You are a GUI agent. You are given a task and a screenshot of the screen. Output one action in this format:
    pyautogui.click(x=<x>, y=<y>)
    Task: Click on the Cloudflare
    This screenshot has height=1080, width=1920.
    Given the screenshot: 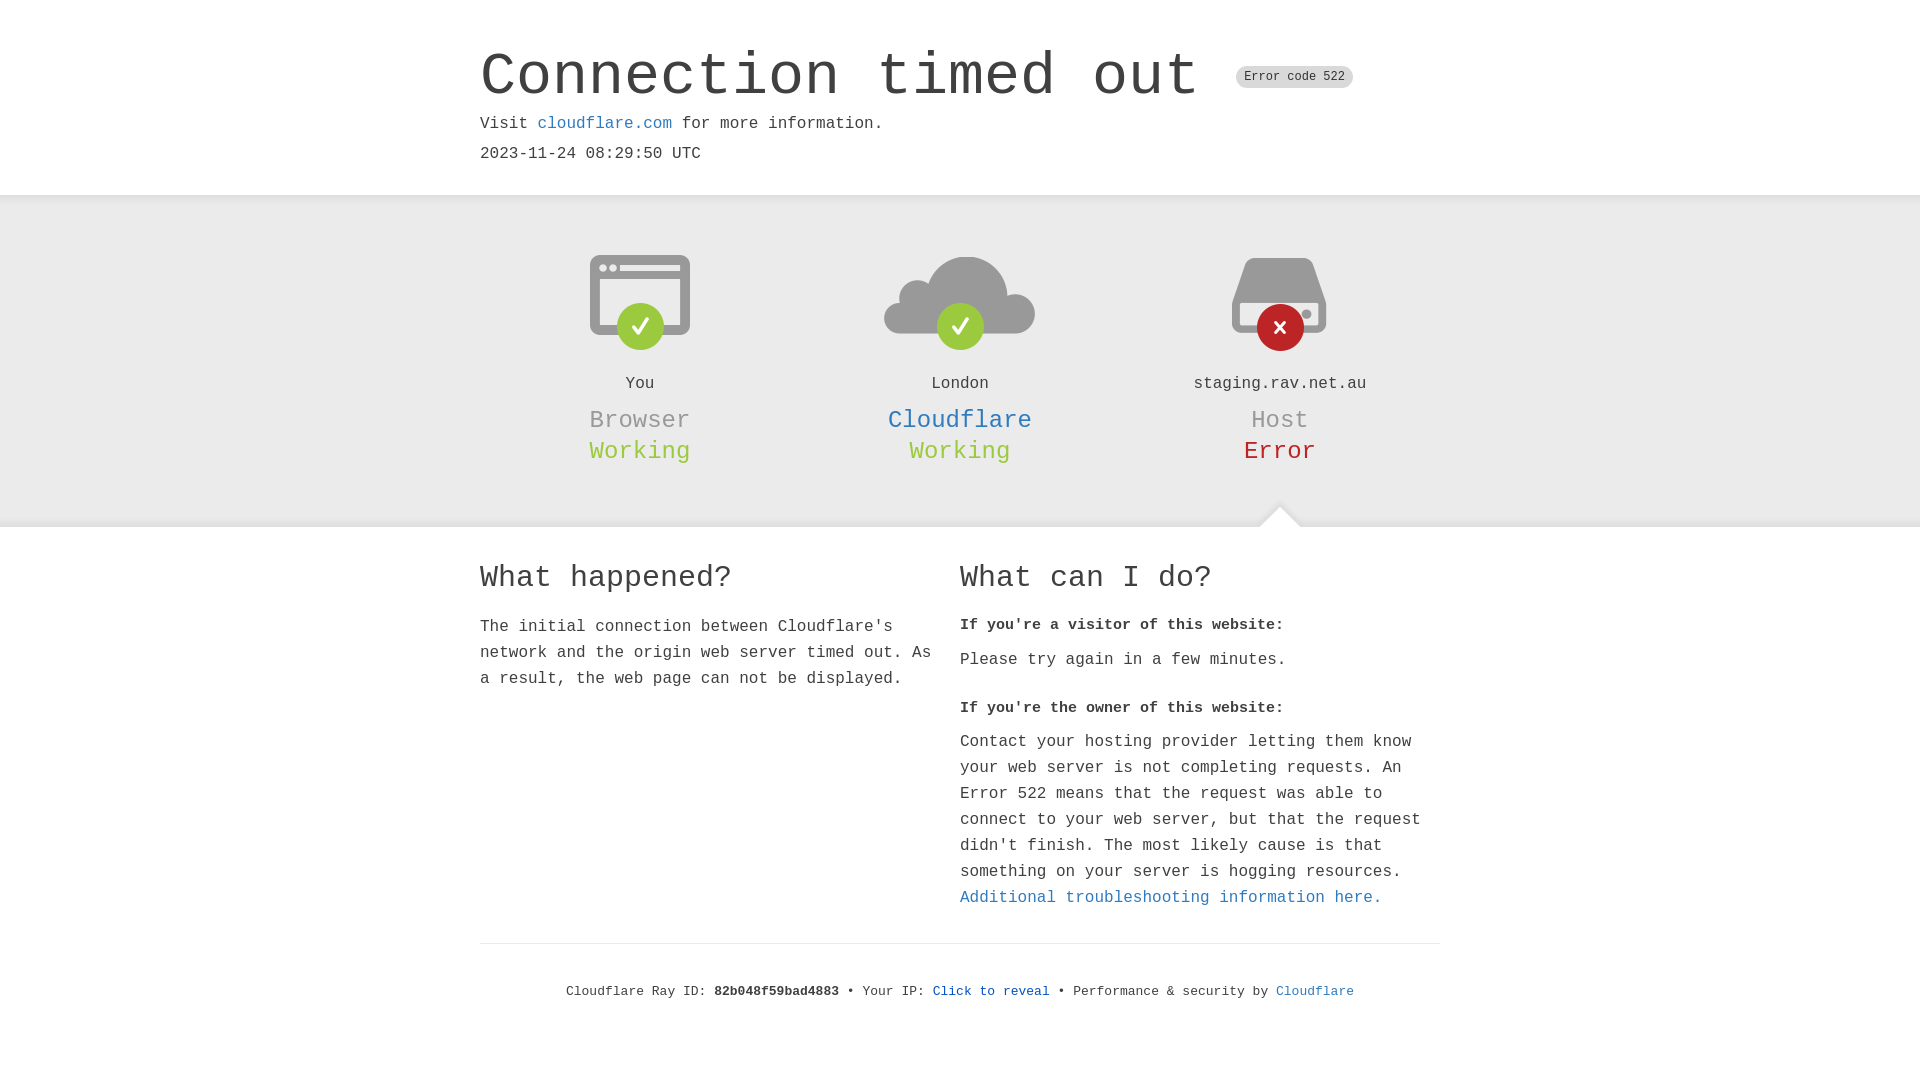 What is the action you would take?
    pyautogui.click(x=1315, y=992)
    